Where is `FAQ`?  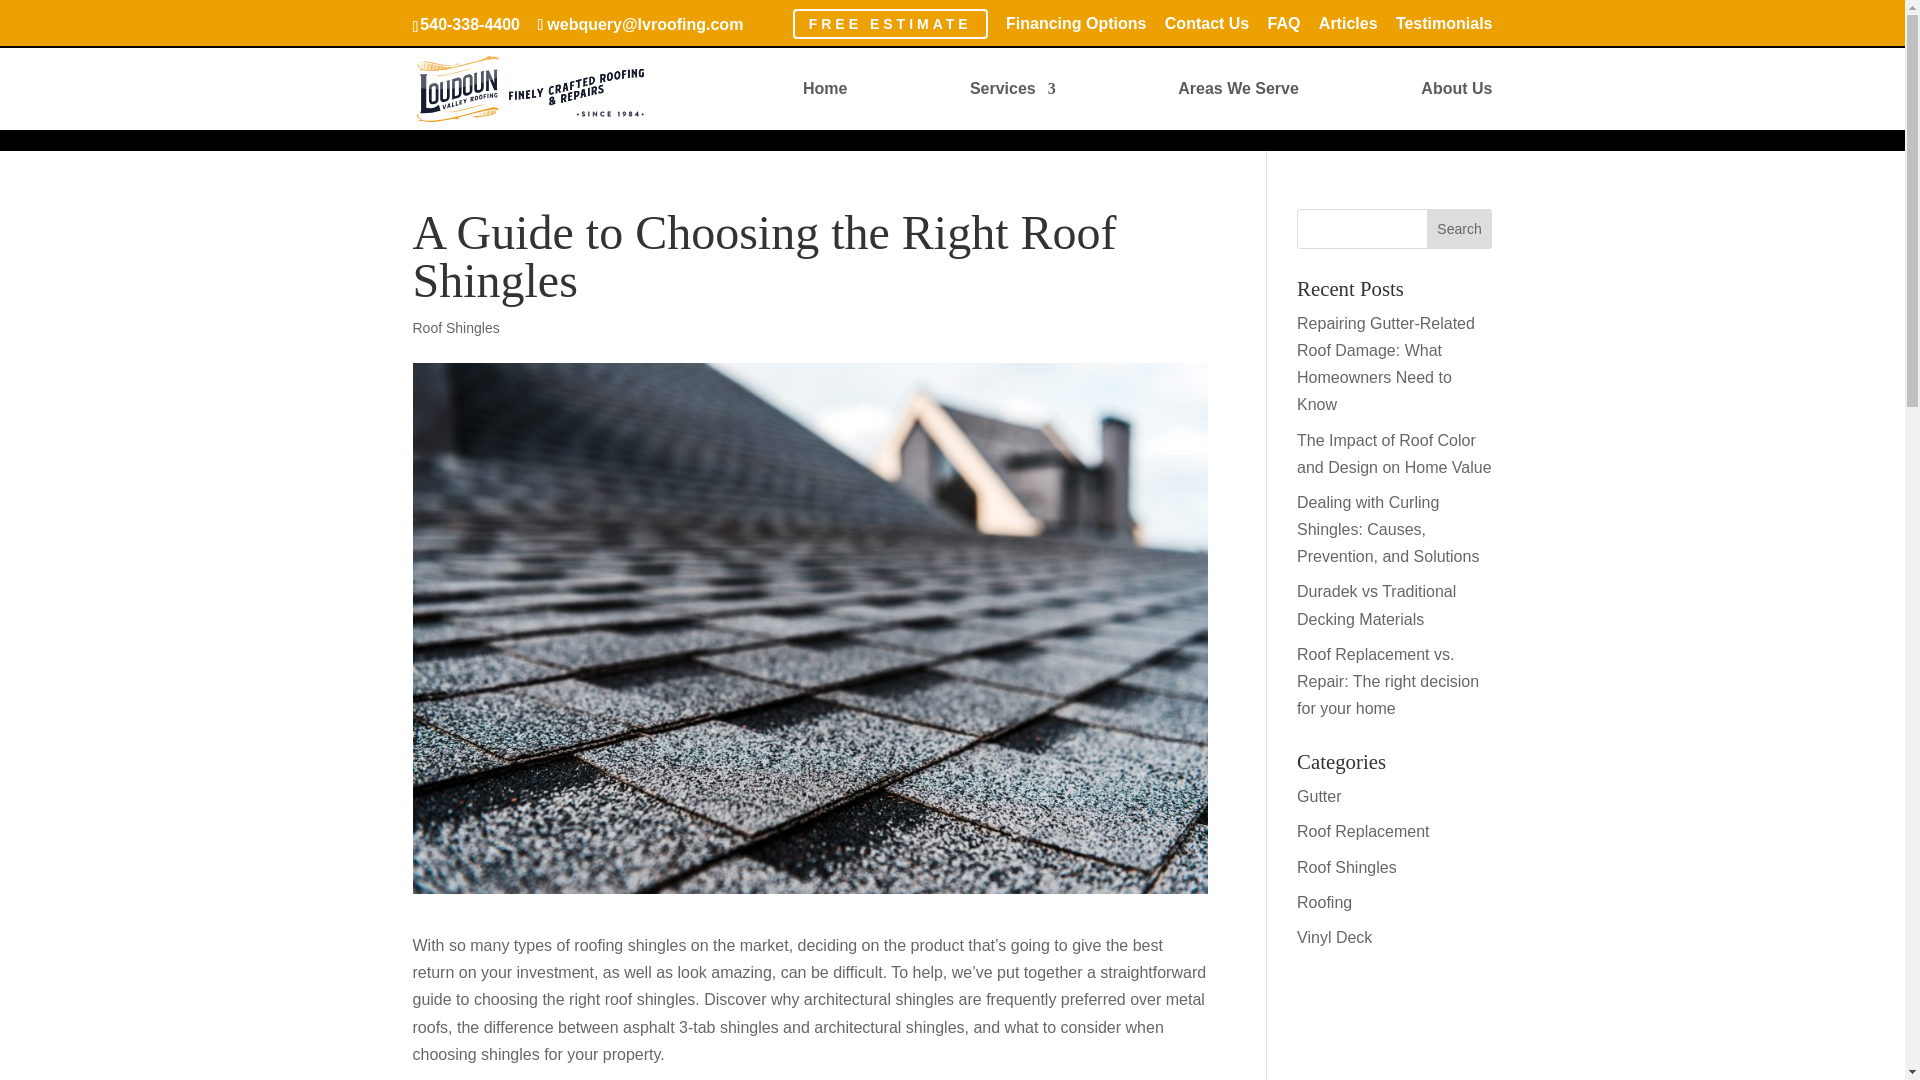 FAQ is located at coordinates (1284, 30).